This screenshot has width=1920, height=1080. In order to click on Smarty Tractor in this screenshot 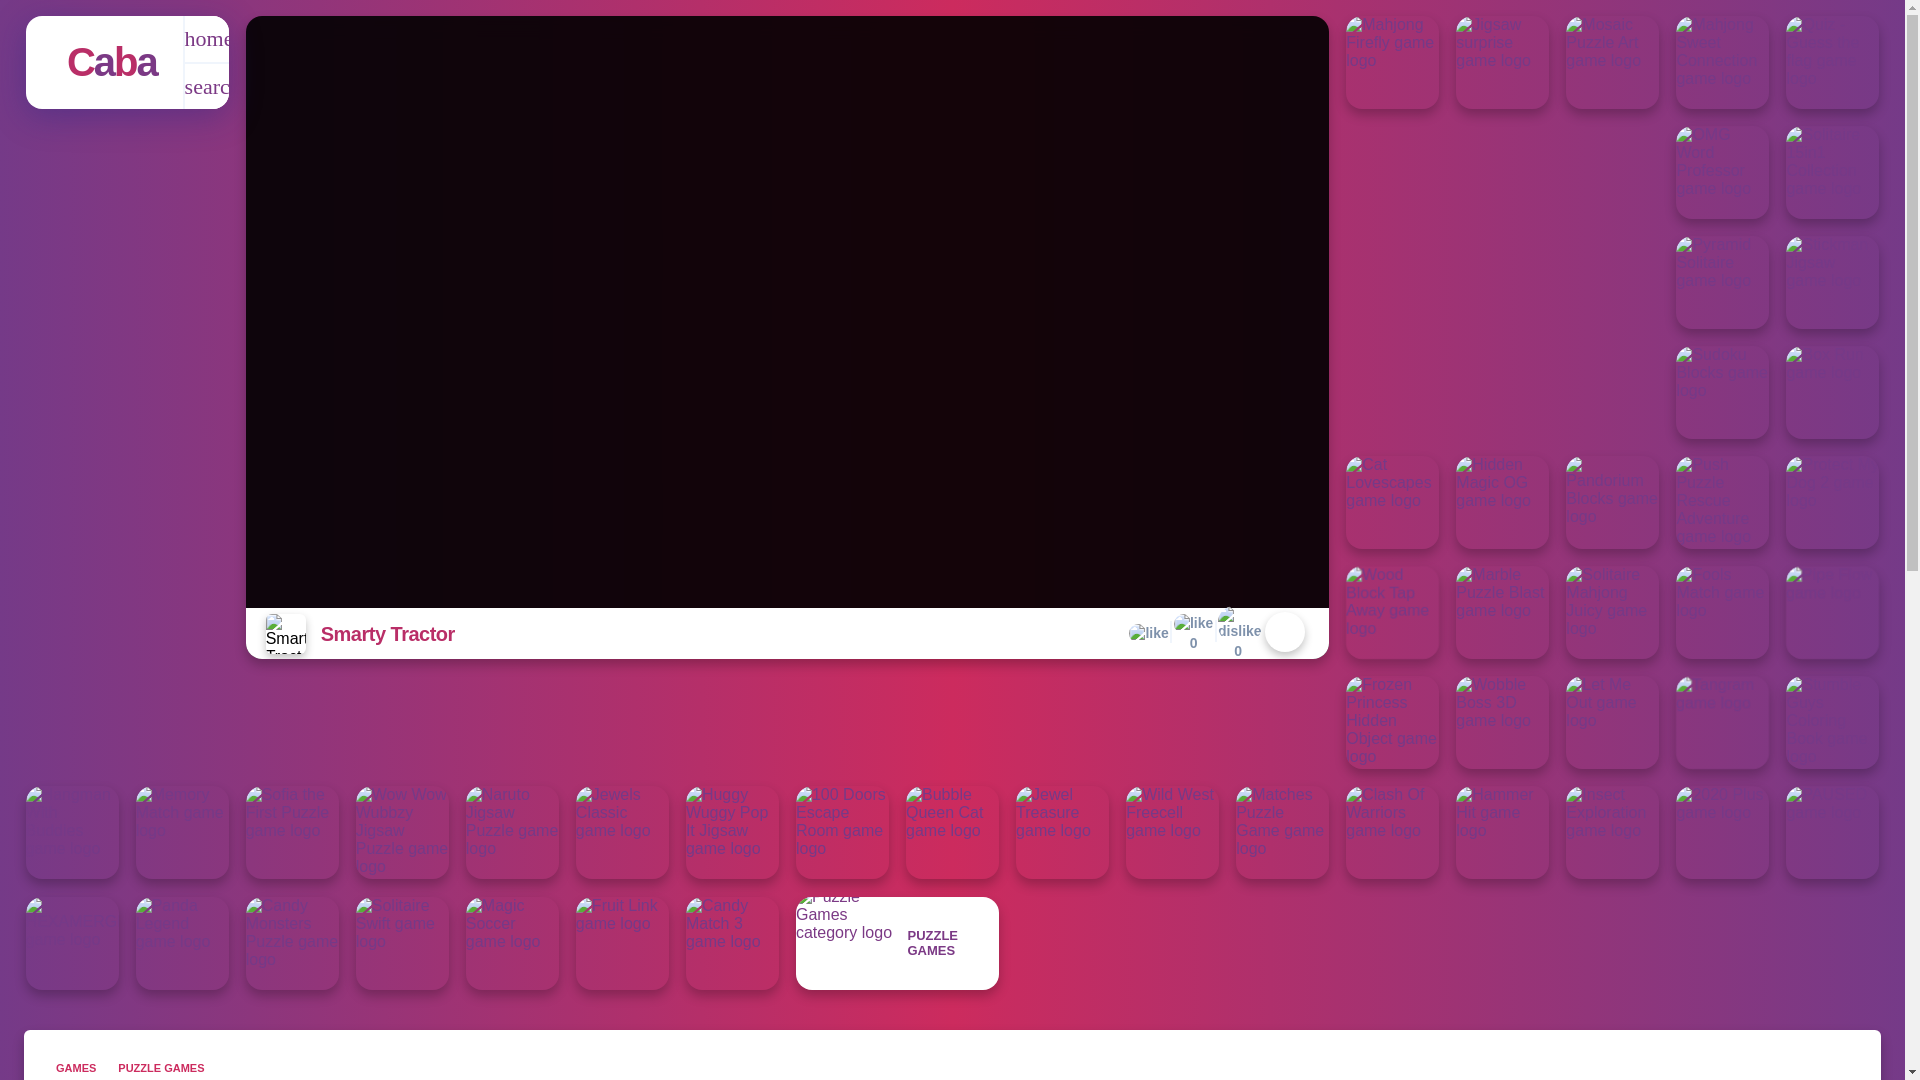, I will do `click(1237, 632)`.